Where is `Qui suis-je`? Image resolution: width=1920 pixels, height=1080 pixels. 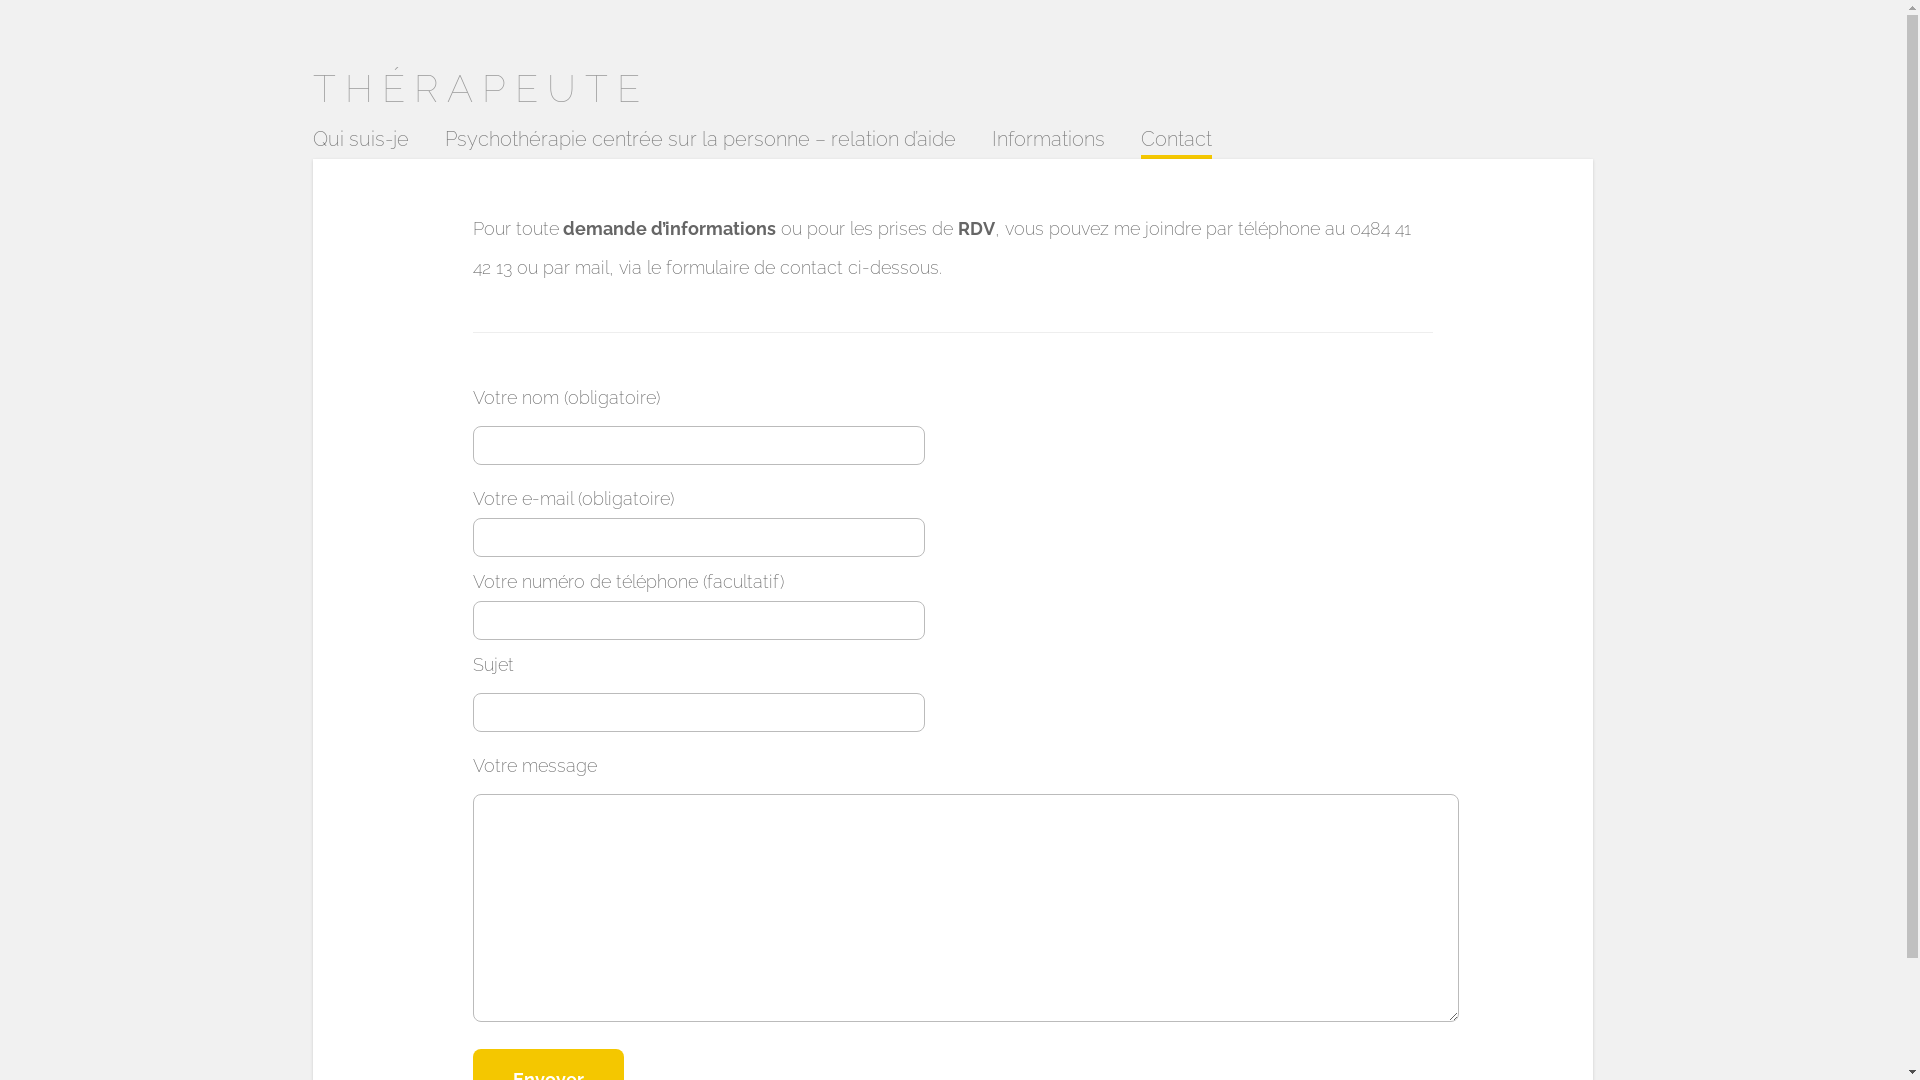 Qui suis-je is located at coordinates (360, 144).